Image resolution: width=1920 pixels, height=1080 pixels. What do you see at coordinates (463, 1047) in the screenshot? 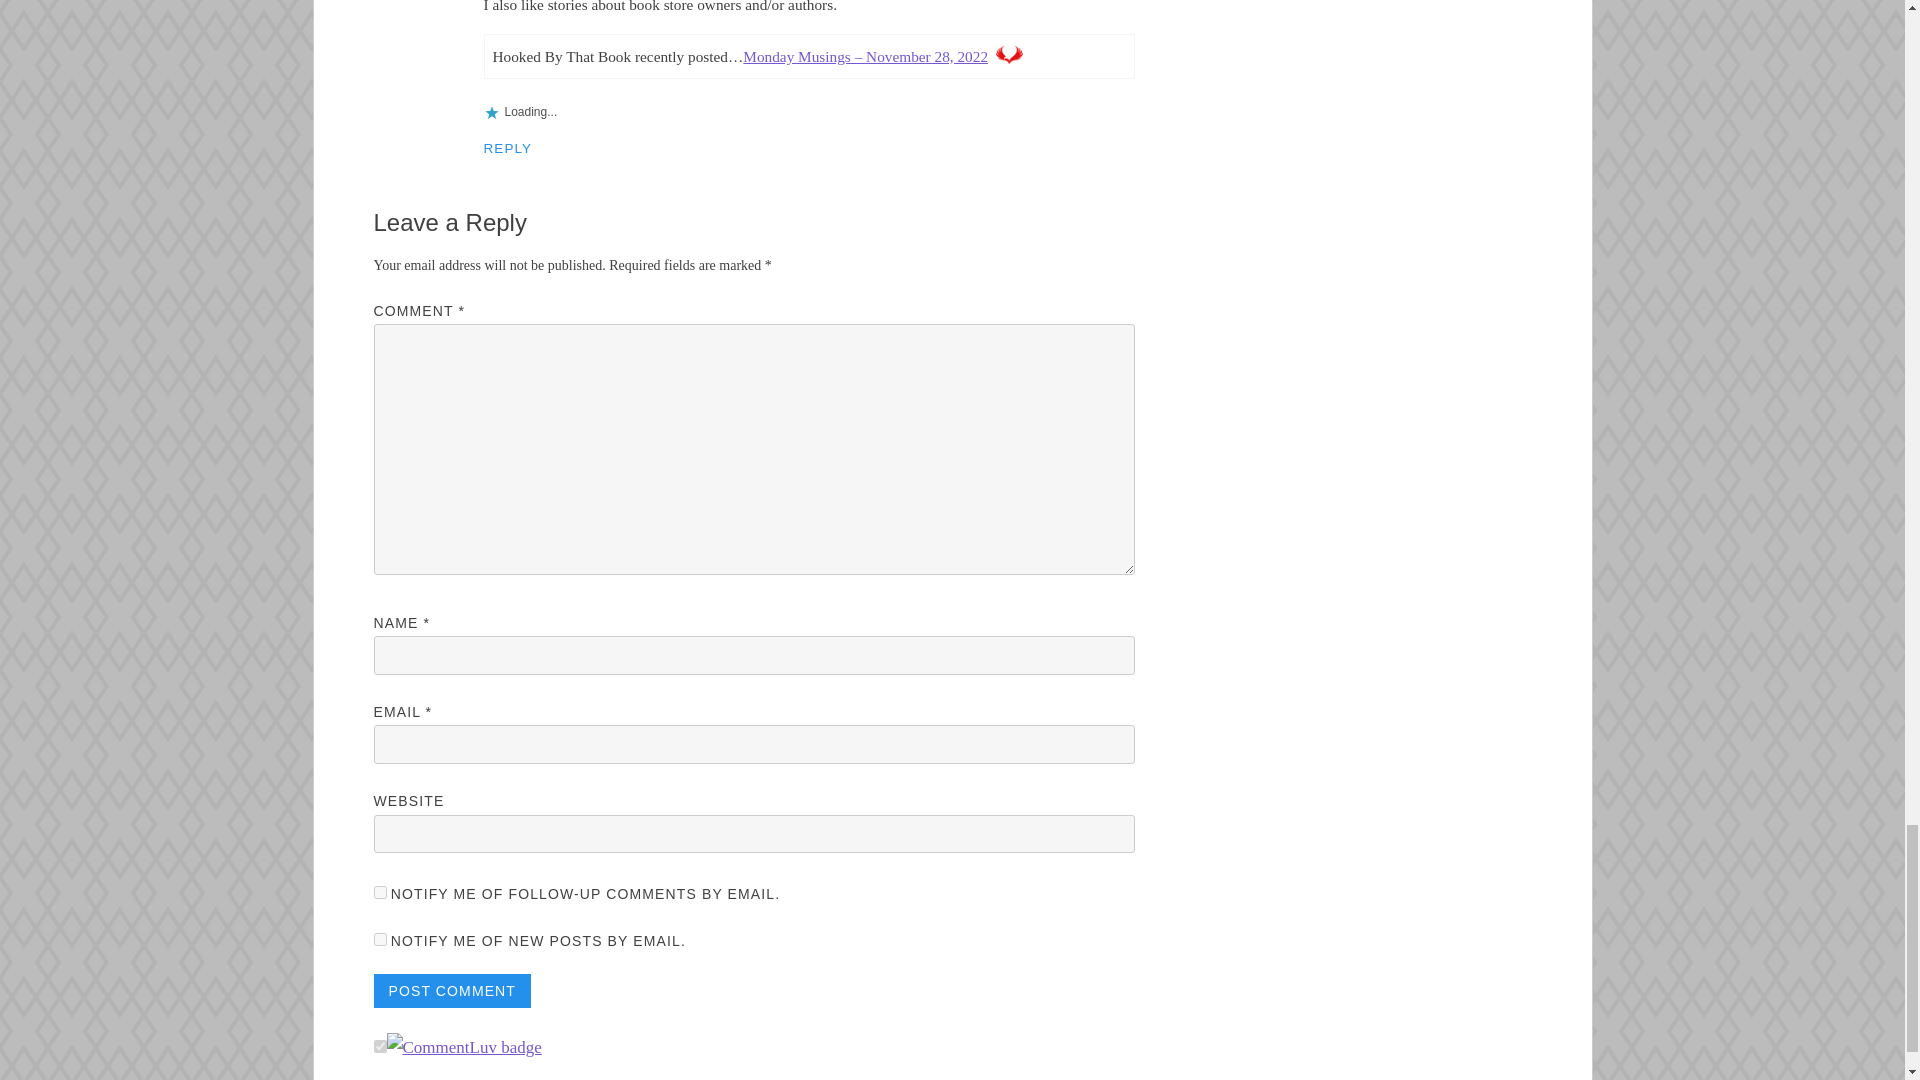
I see `CommentLuv is enabled` at bounding box center [463, 1047].